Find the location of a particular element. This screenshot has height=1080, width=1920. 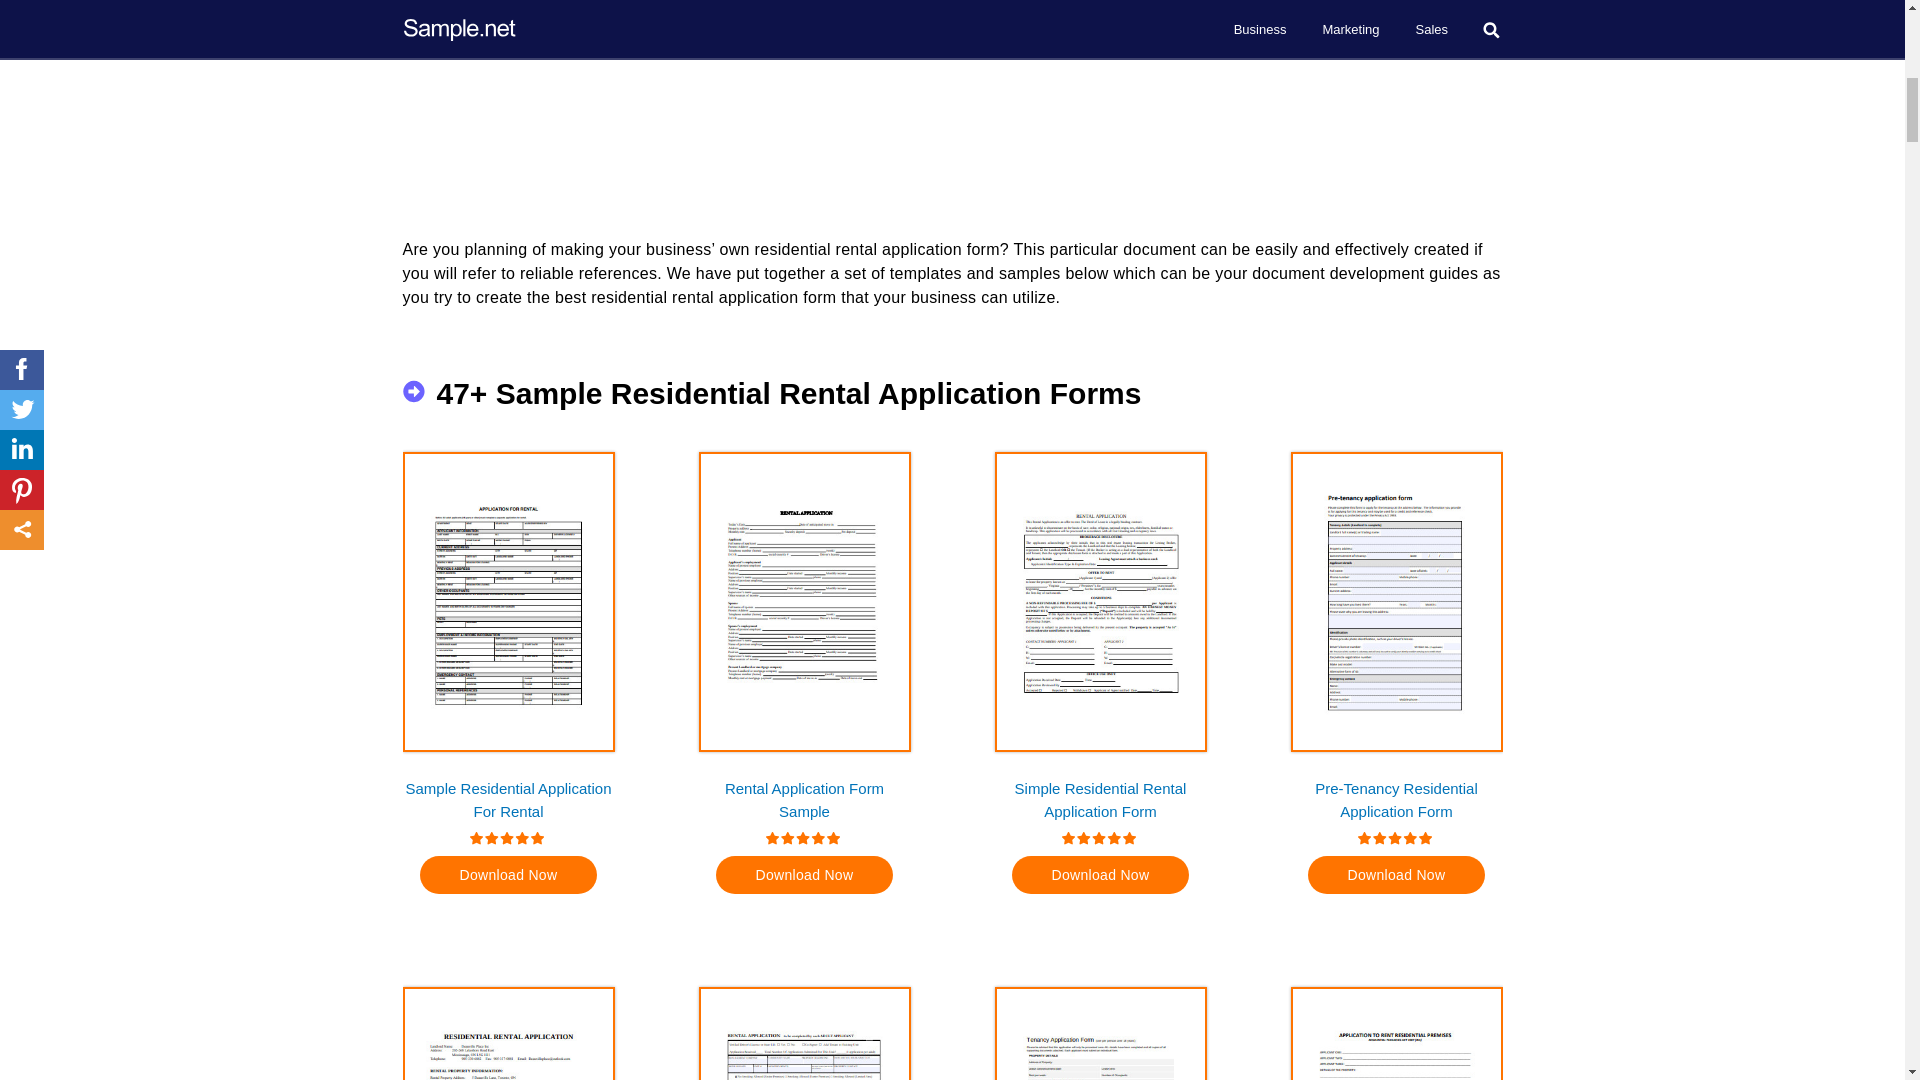

Pre-Tenancy Residential Application Form is located at coordinates (1396, 798).